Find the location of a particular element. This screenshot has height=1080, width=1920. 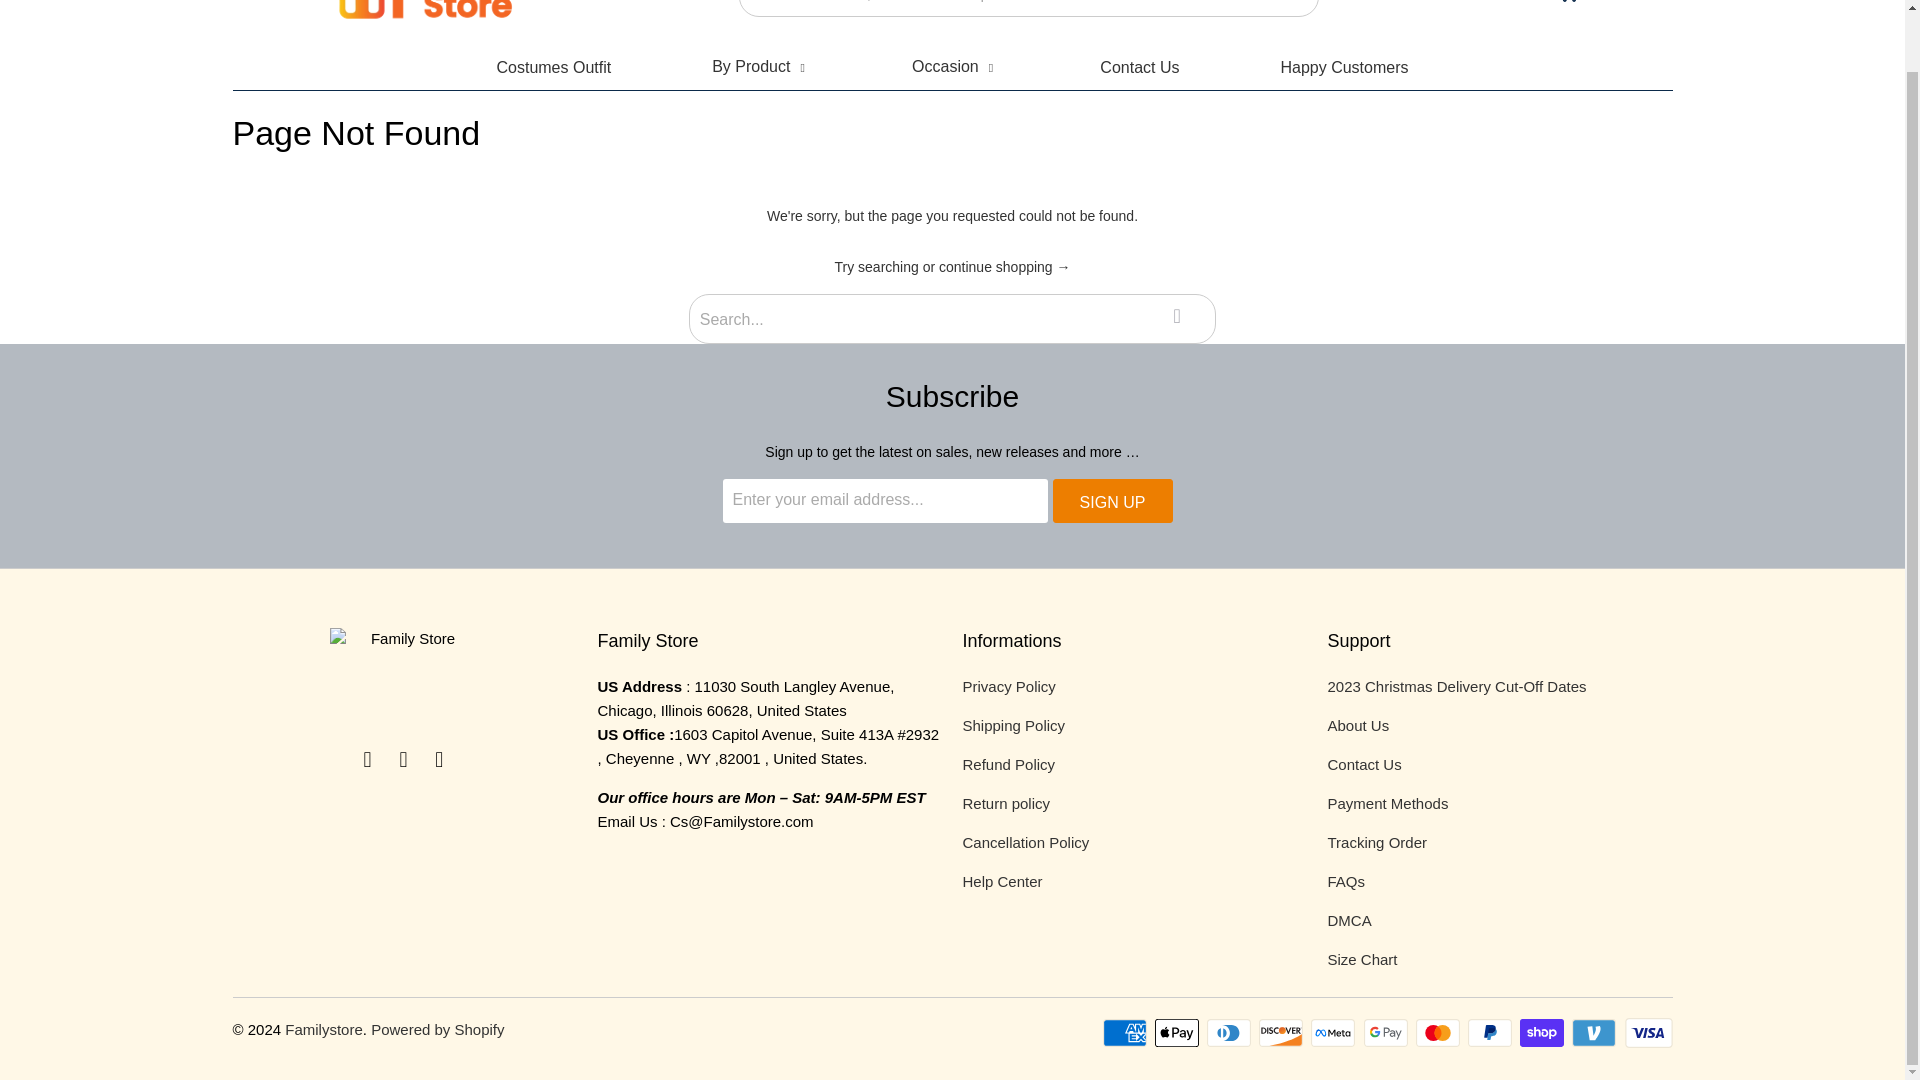

Costumes Outfit is located at coordinates (552, 67).